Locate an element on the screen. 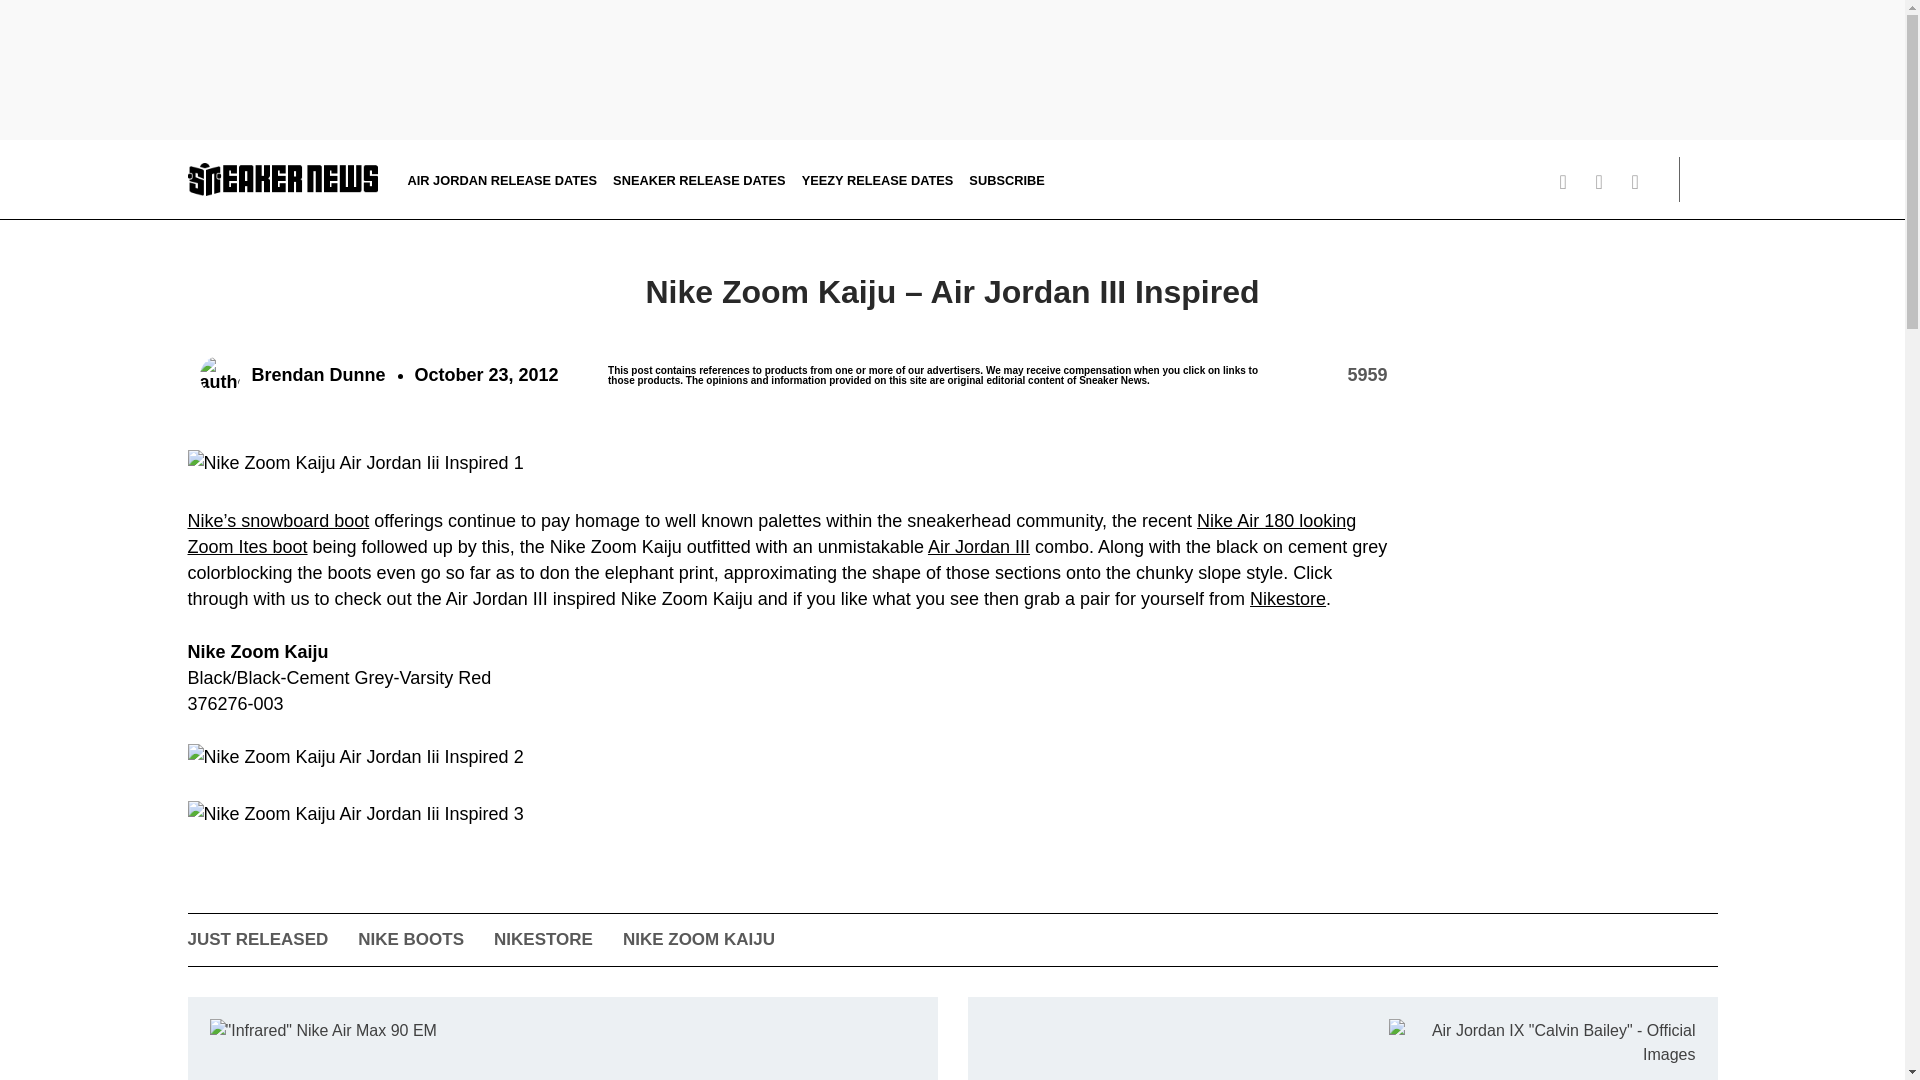 This screenshot has height=1080, width=1920. Discord is located at coordinates (1534, 182).